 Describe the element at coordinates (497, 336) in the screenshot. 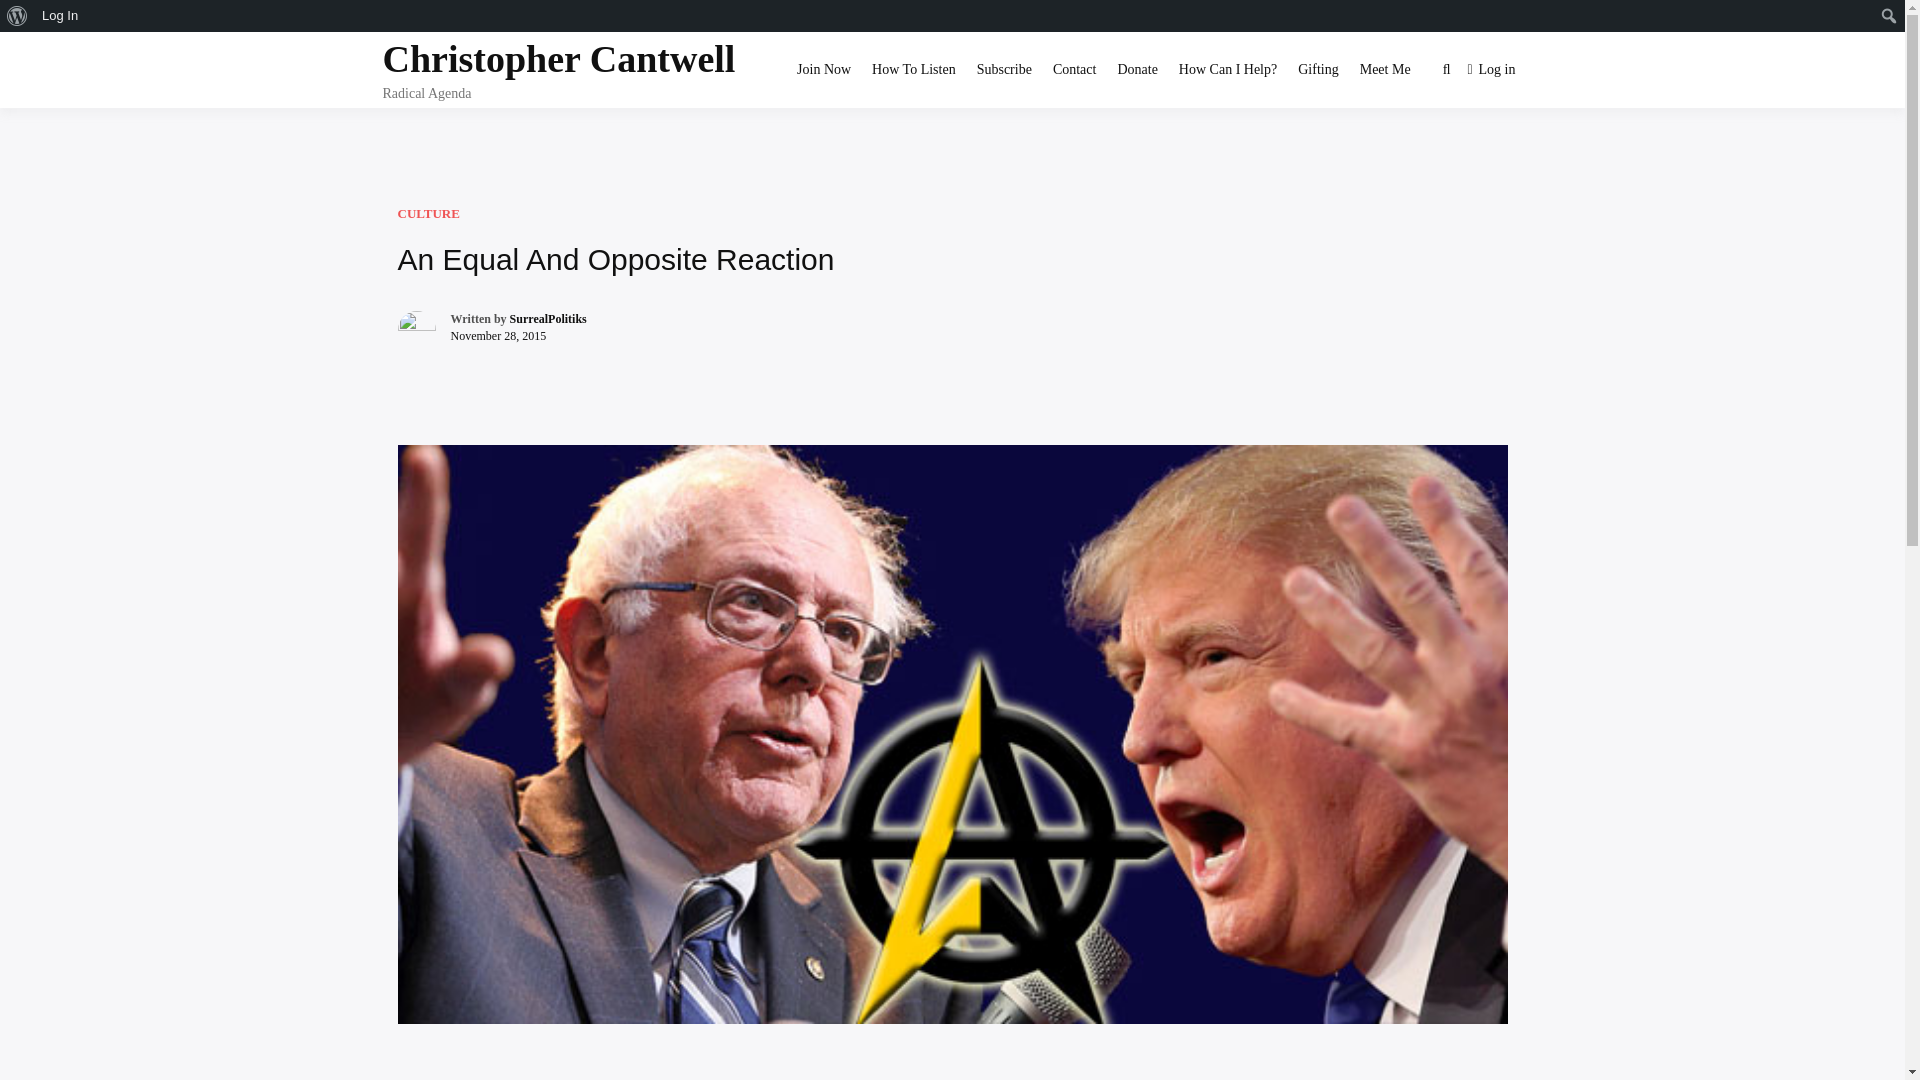

I see `November 28, 2015` at that location.